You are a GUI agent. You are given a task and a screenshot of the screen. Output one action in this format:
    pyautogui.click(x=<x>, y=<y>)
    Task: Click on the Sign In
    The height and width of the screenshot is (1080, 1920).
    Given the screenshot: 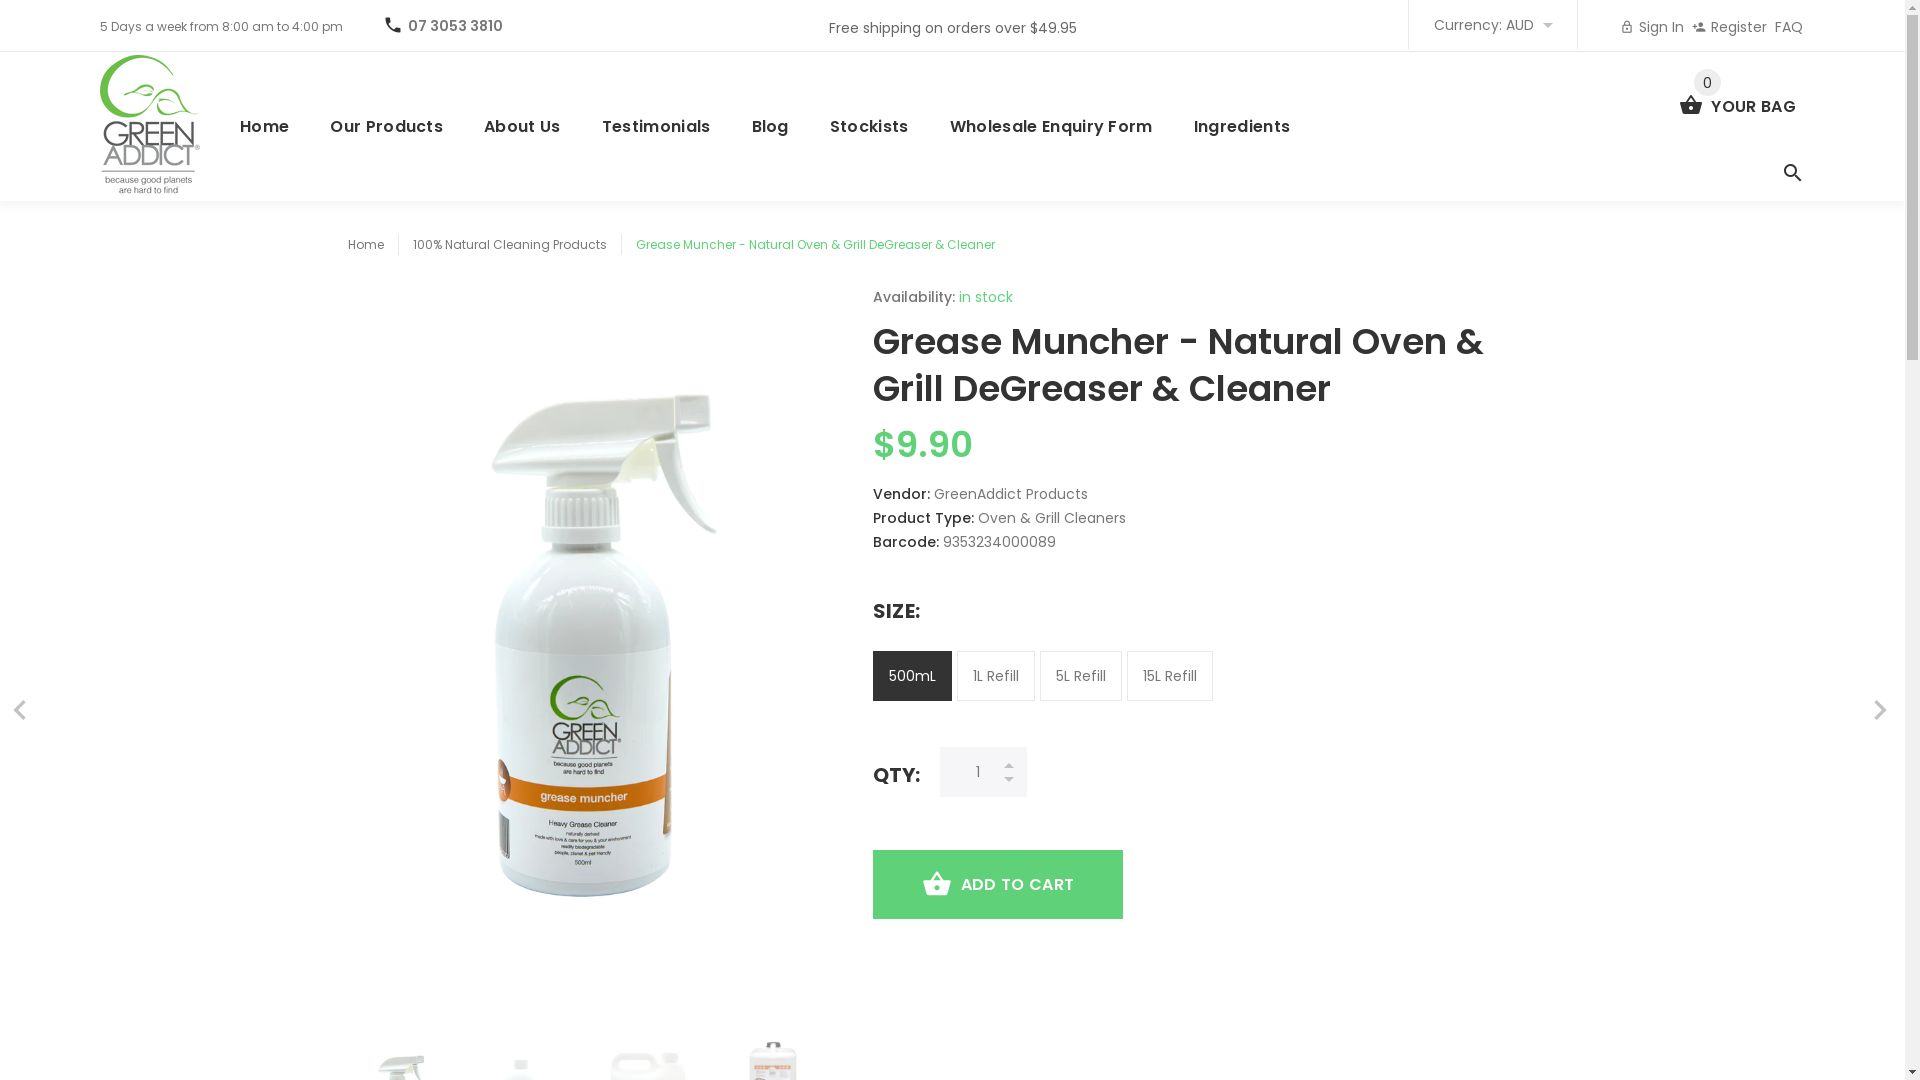 What is the action you would take?
    pyautogui.click(x=1652, y=27)
    